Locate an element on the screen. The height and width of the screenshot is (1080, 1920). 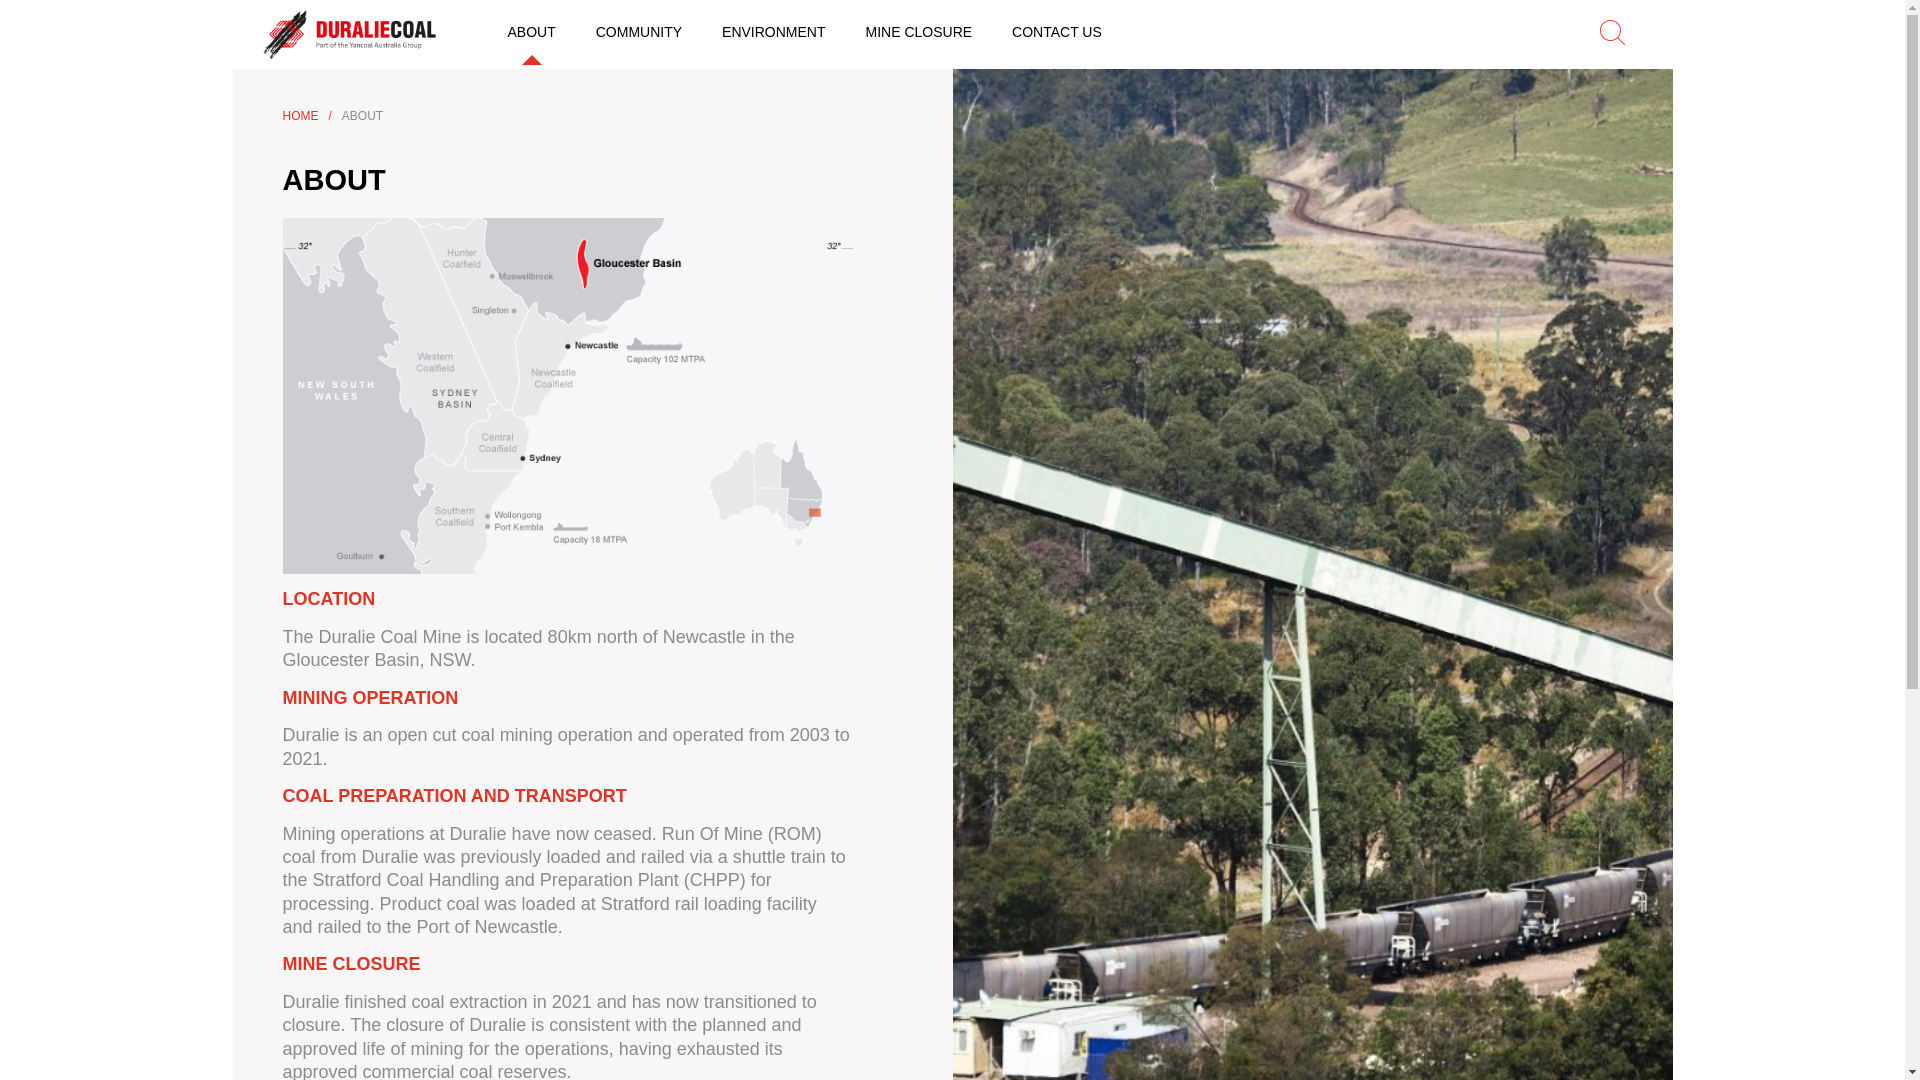
DURALIECOAL is located at coordinates (352, 34).